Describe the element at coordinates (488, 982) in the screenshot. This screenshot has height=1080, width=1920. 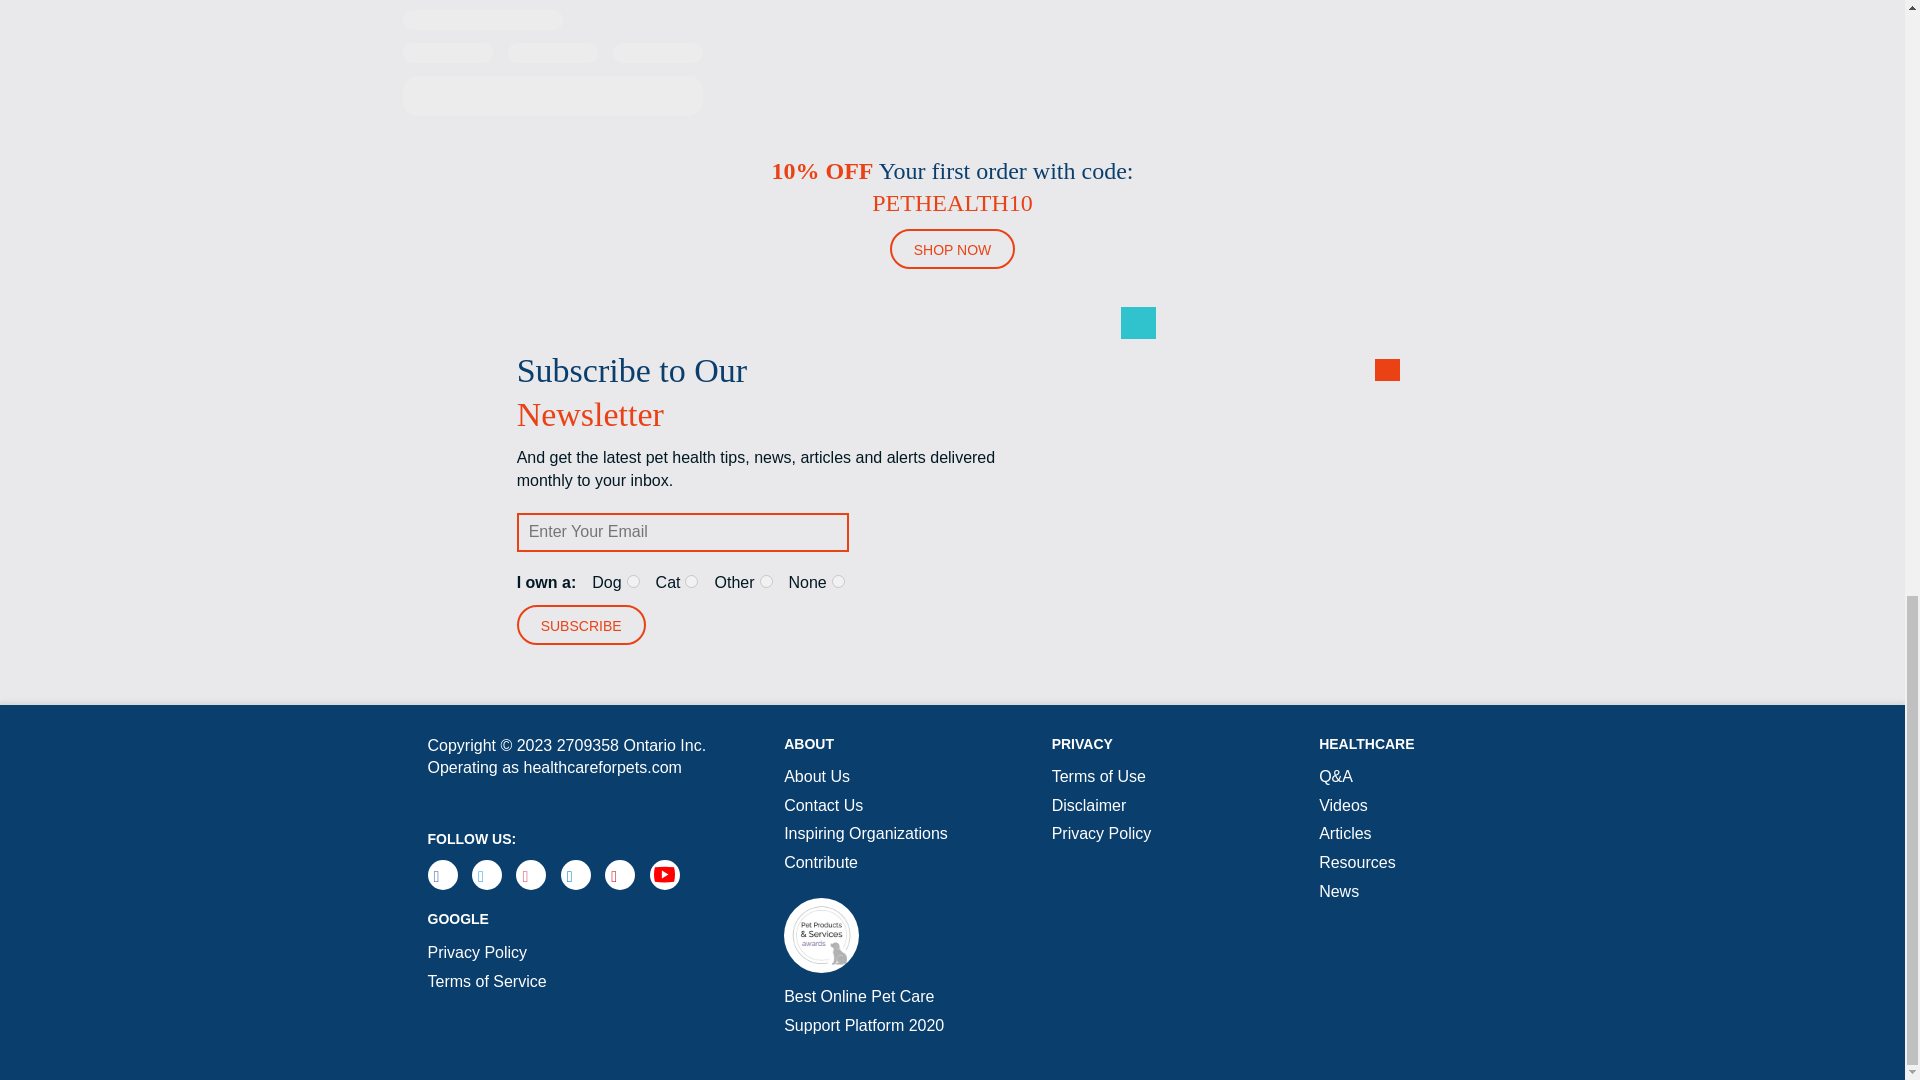
I see `Terms of Service` at that location.